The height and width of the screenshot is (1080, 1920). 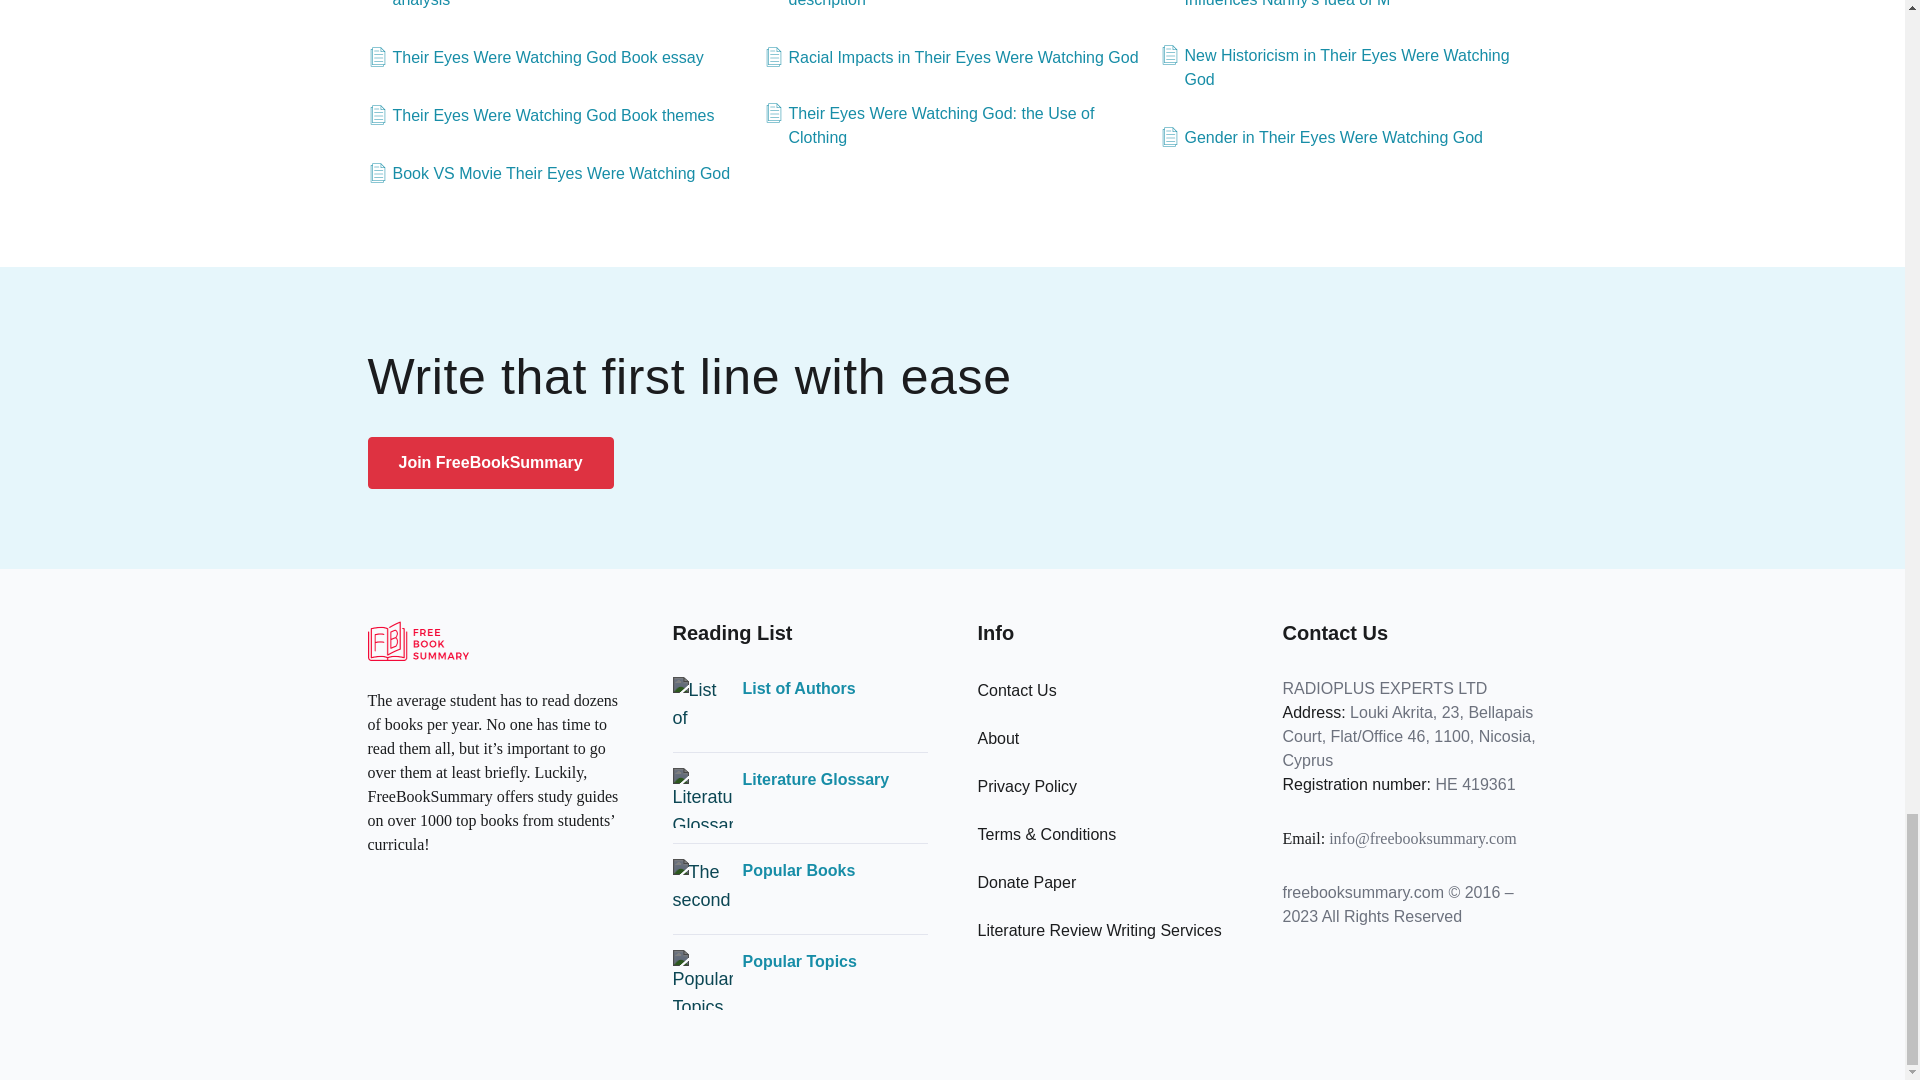 What do you see at coordinates (536, 58) in the screenshot?
I see `Their Eyes Were Watching God Book essay` at bounding box center [536, 58].